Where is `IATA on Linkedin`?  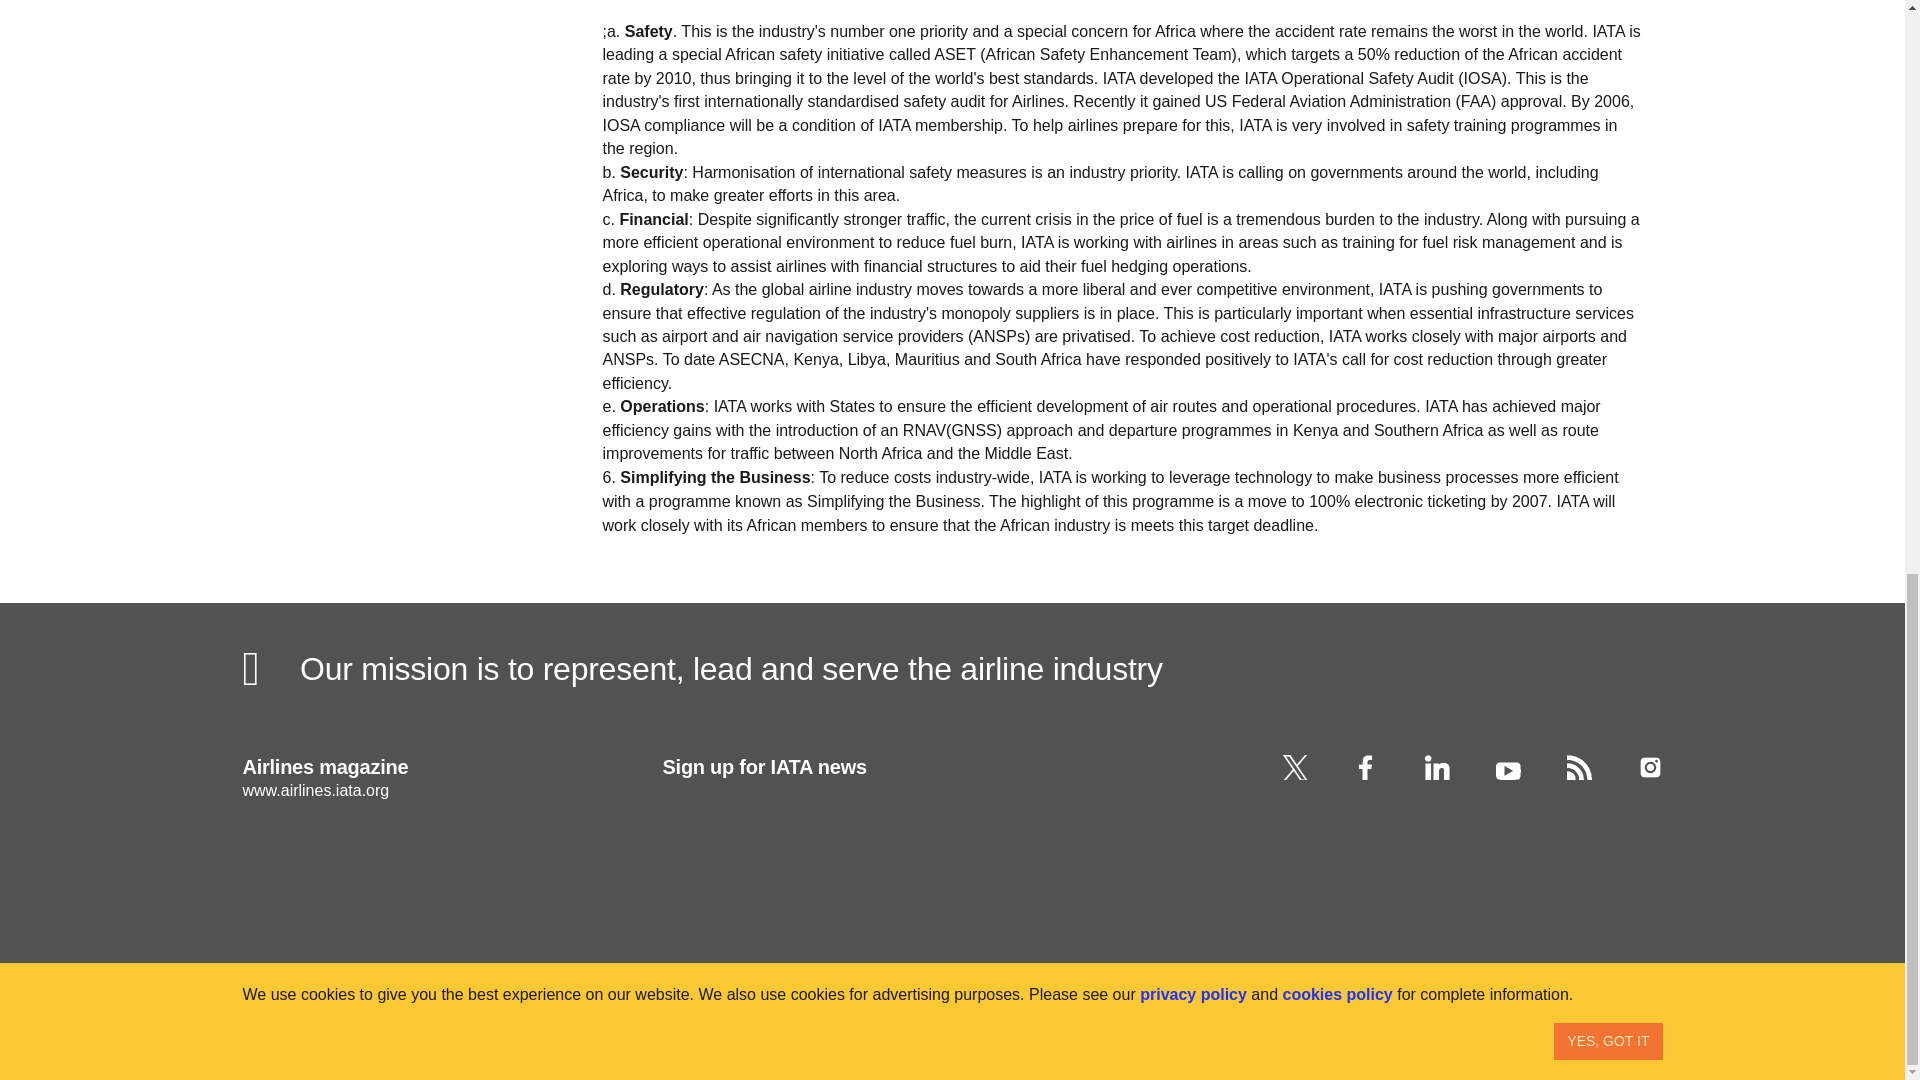 IATA on Linkedin is located at coordinates (1436, 766).